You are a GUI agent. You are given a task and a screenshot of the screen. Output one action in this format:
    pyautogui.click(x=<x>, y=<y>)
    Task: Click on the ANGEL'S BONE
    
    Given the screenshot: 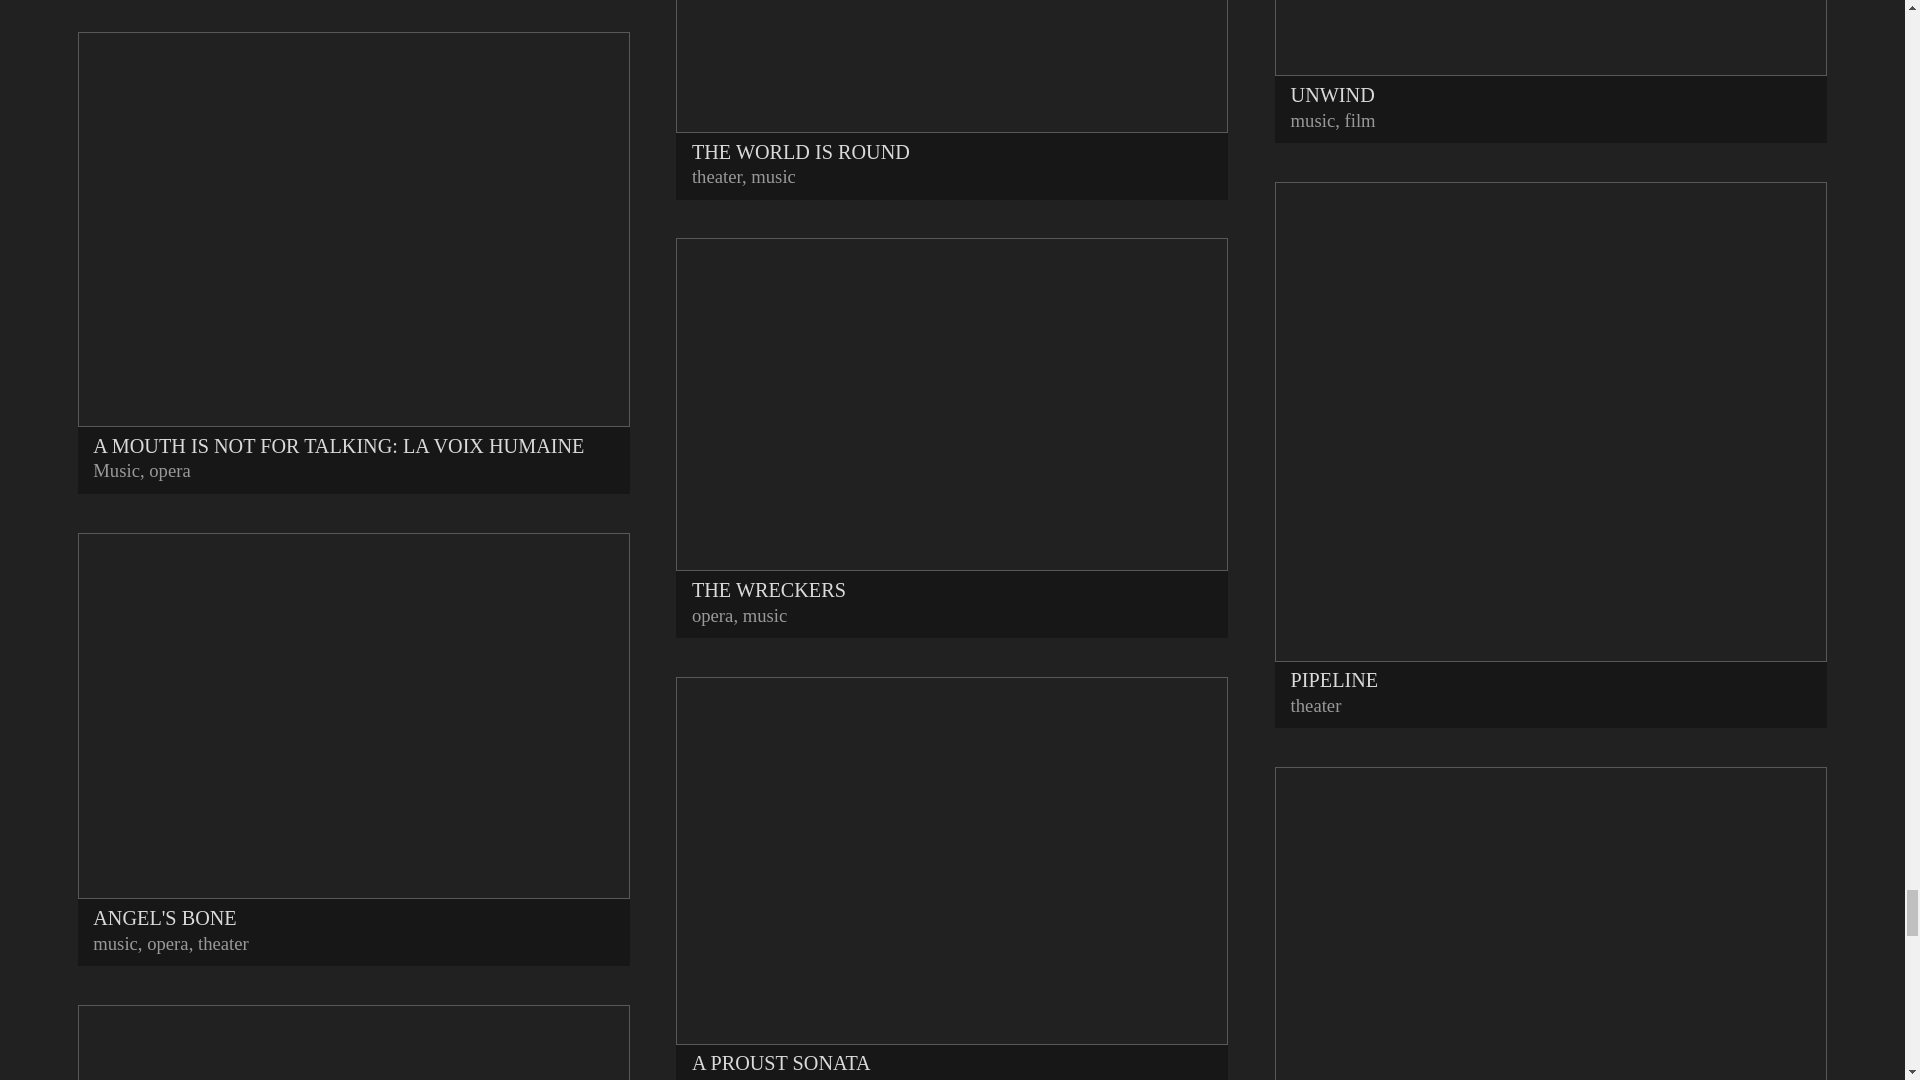 What is the action you would take?
    pyautogui.click(x=354, y=733)
    